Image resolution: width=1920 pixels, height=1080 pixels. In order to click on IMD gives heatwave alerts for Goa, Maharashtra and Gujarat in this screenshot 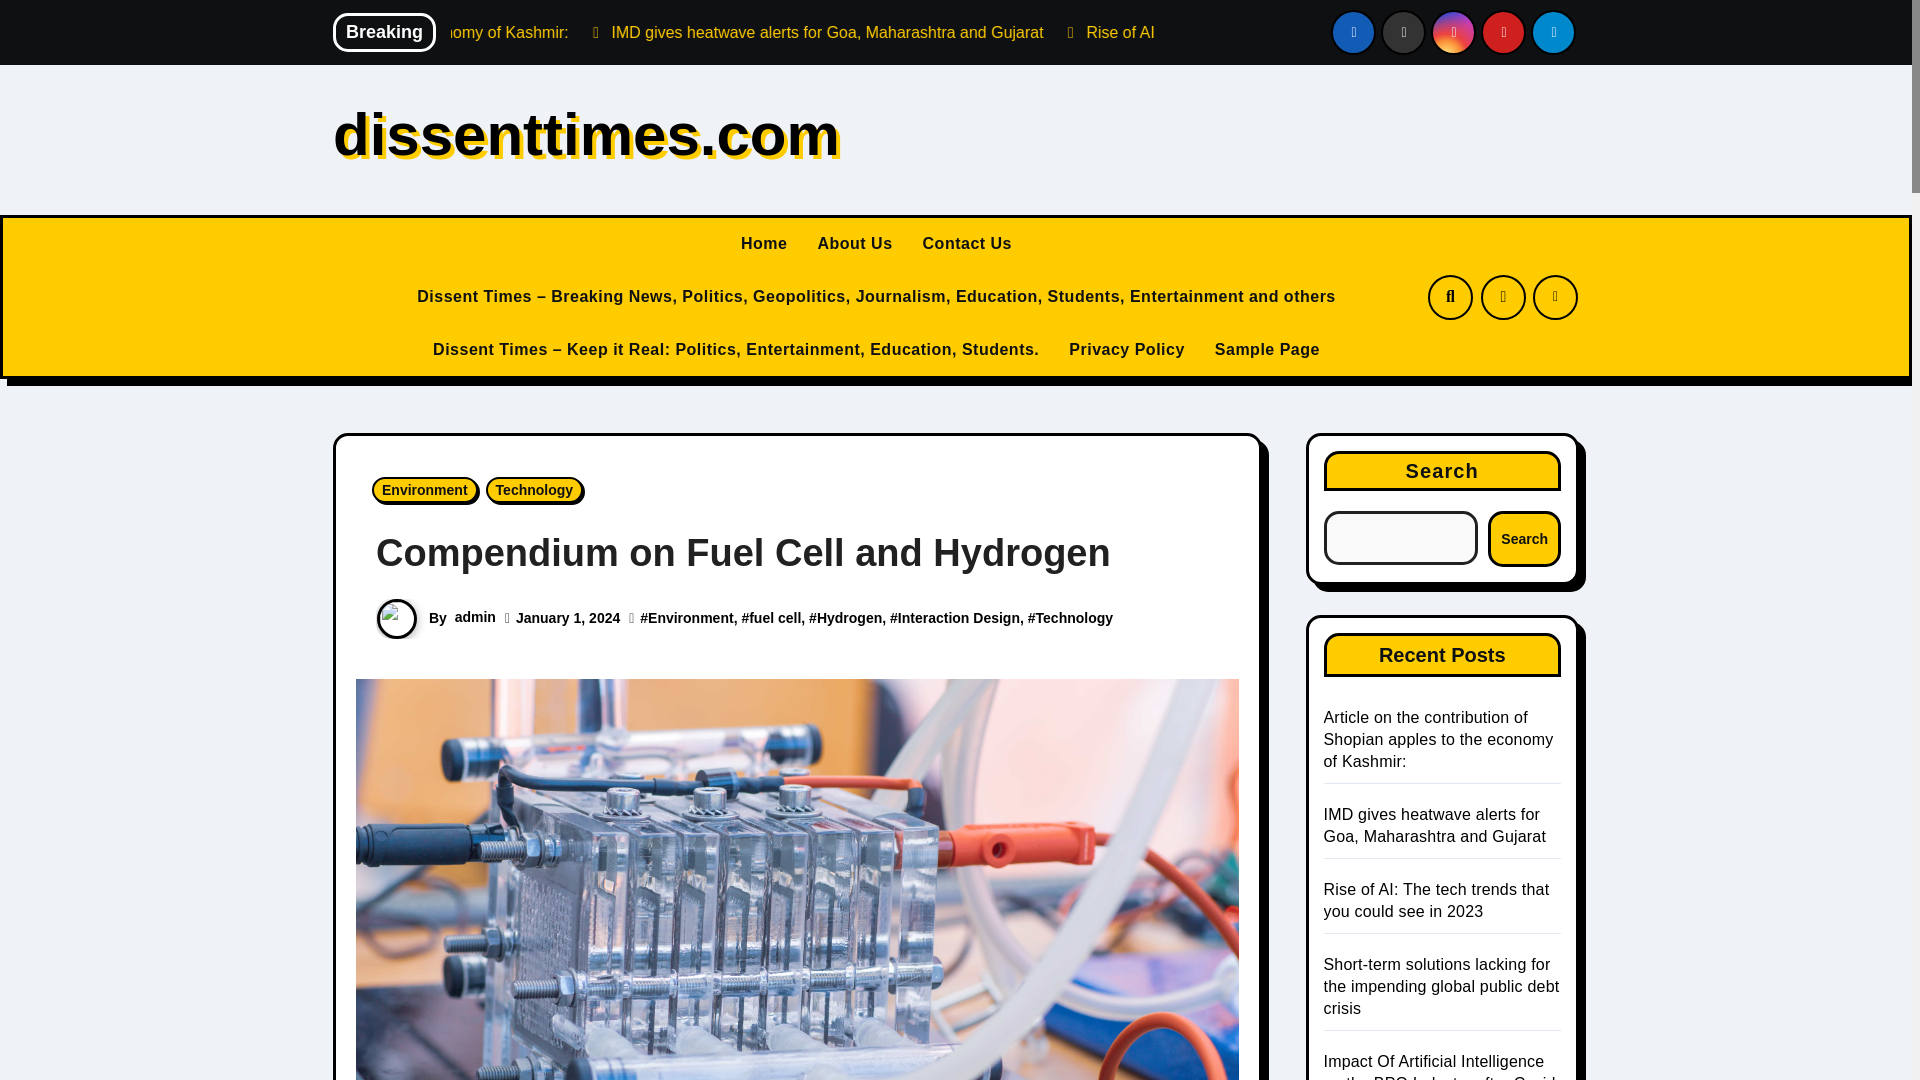, I will do `click(1109, 32)`.